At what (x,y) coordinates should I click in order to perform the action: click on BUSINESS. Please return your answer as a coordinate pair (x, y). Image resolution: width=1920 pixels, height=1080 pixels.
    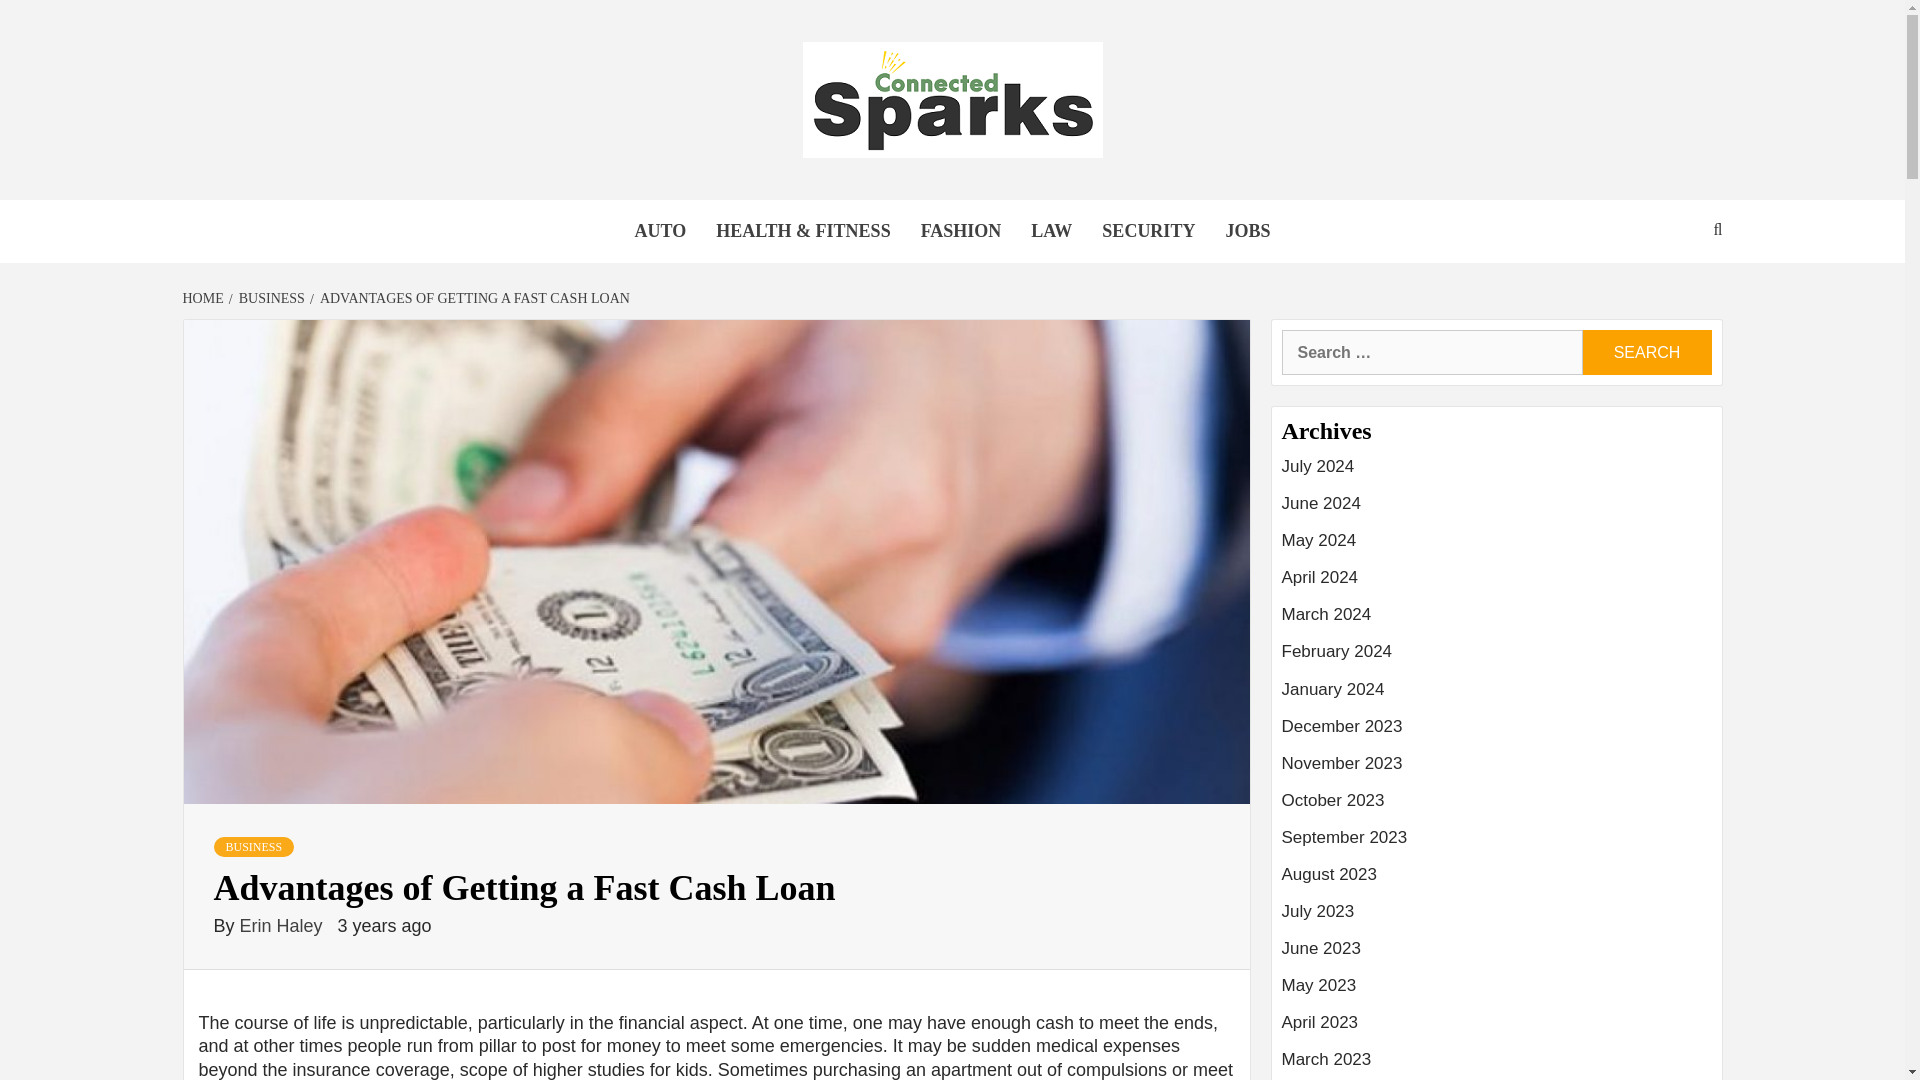
    Looking at the image, I should click on (254, 847).